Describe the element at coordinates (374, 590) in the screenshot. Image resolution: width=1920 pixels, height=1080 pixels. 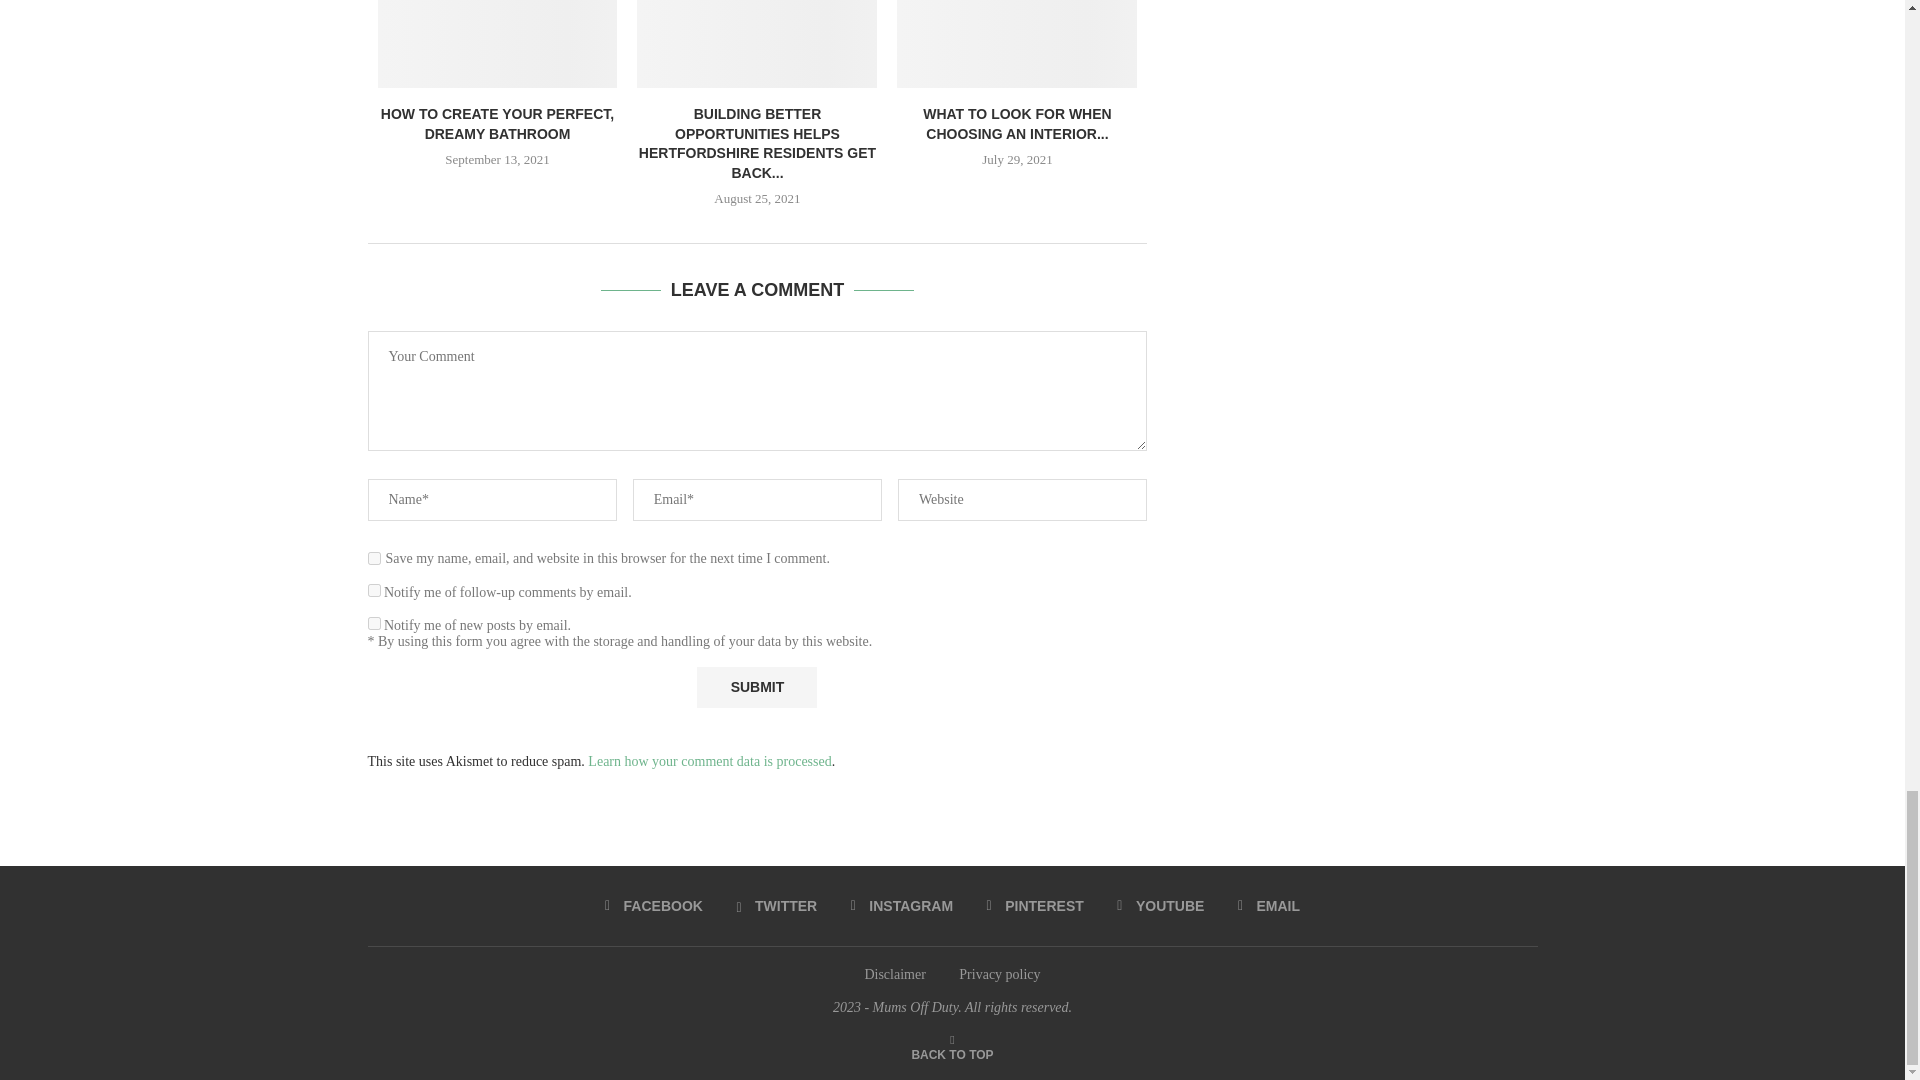
I see `subscribe` at that location.